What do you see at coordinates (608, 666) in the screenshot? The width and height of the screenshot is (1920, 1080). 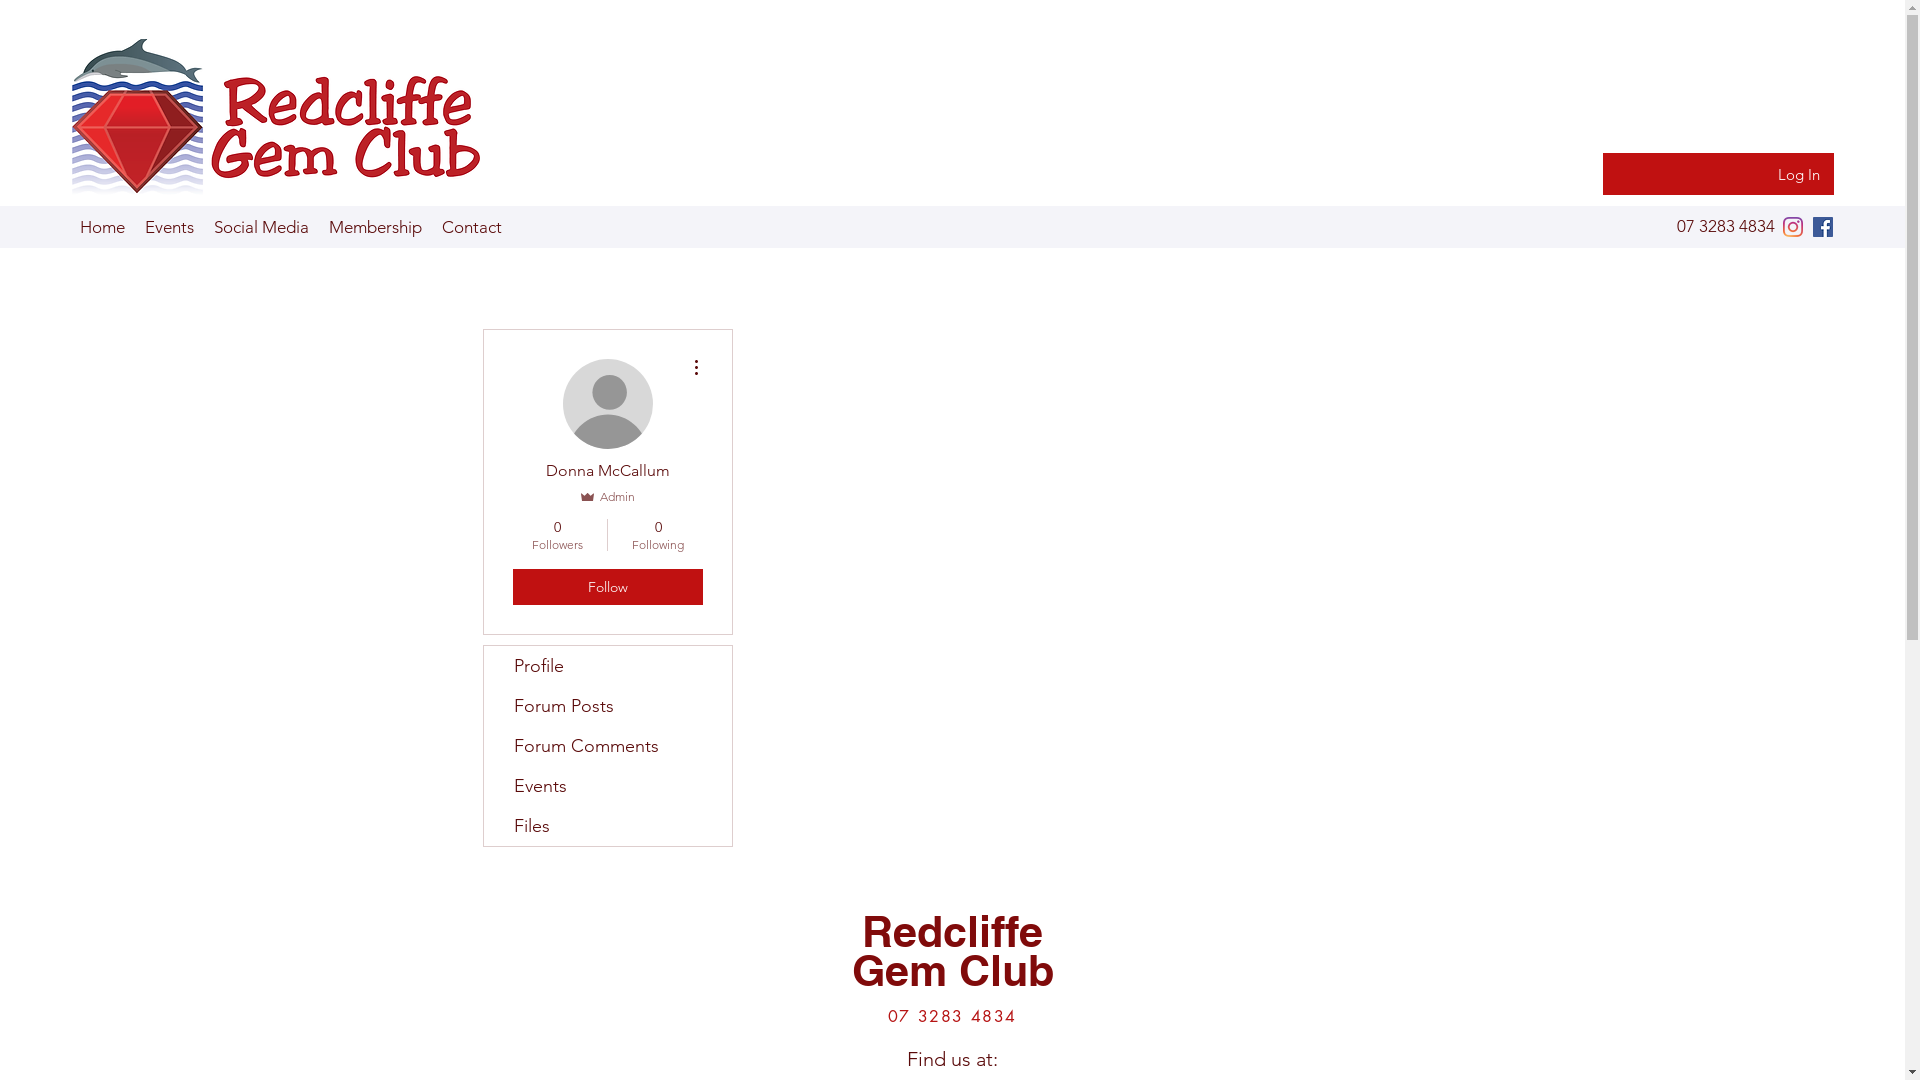 I see `Profile` at bounding box center [608, 666].